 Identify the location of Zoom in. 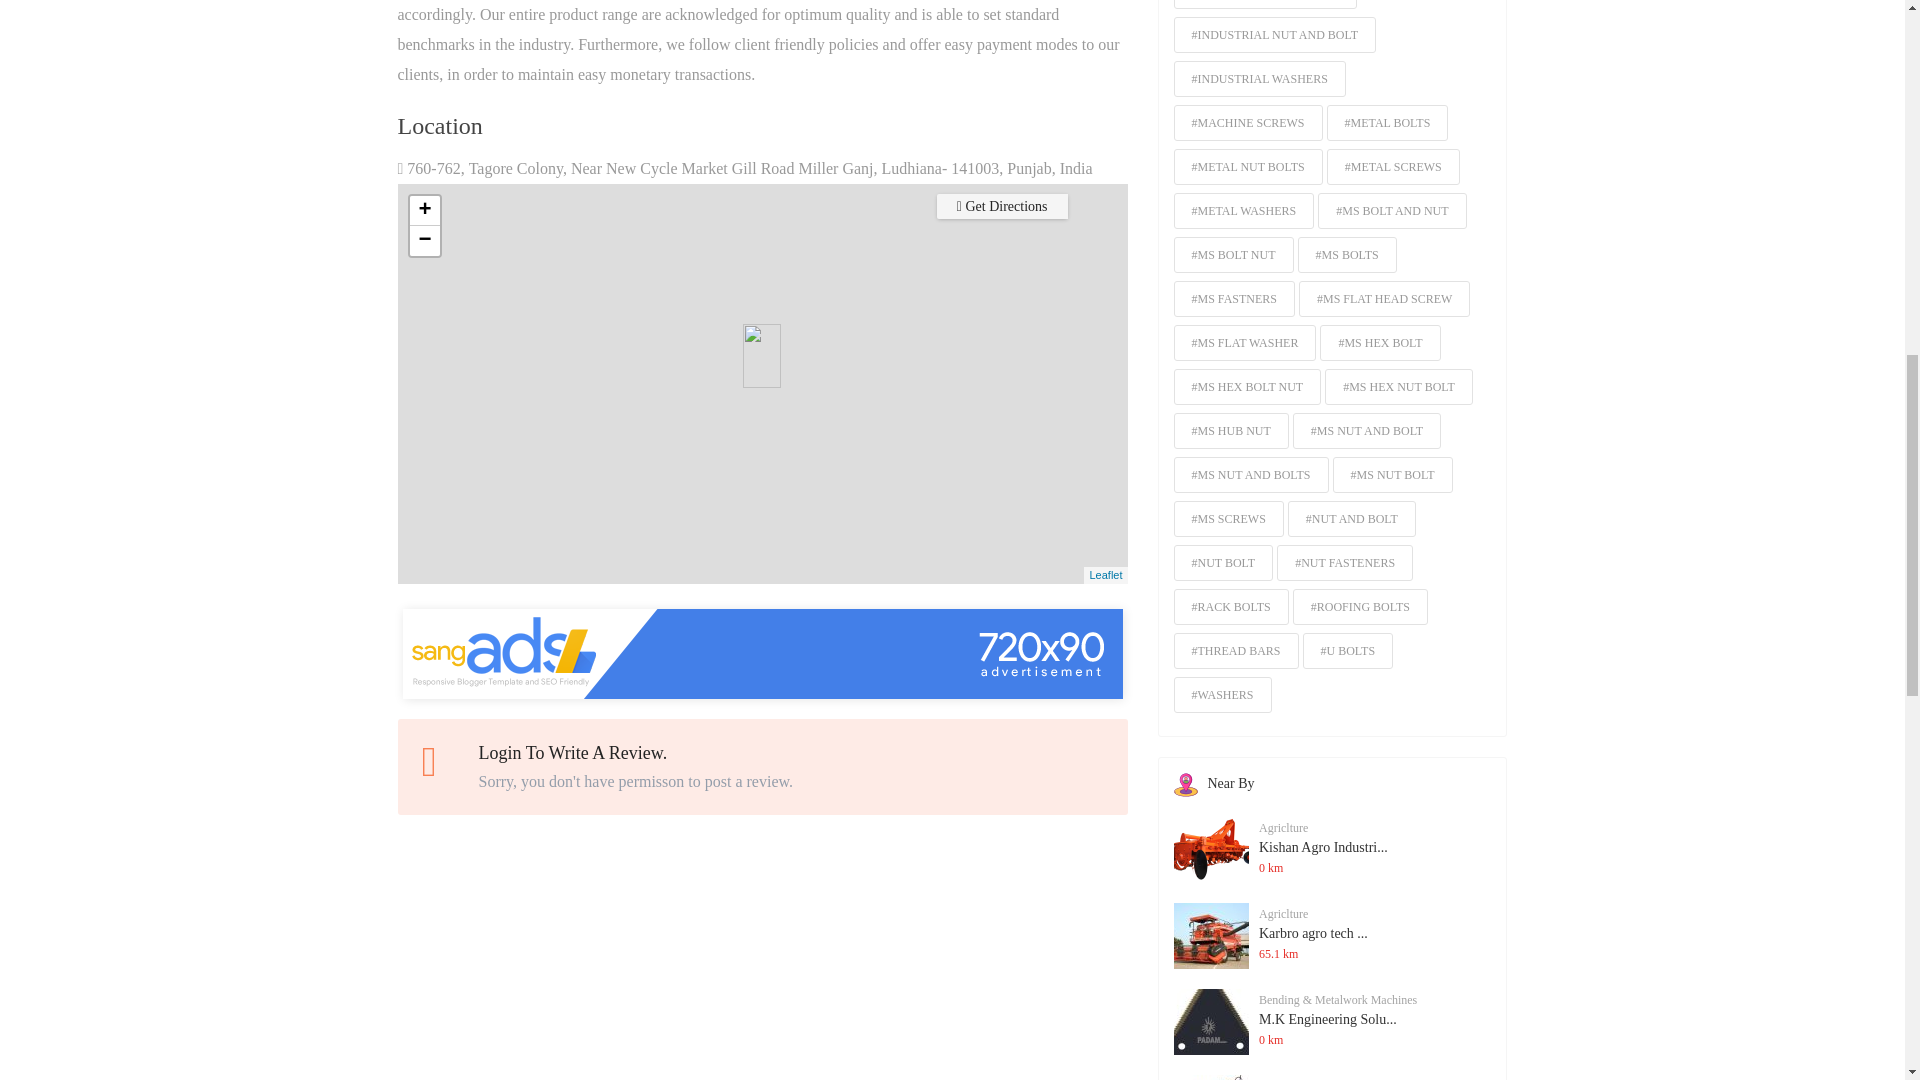
(424, 210).